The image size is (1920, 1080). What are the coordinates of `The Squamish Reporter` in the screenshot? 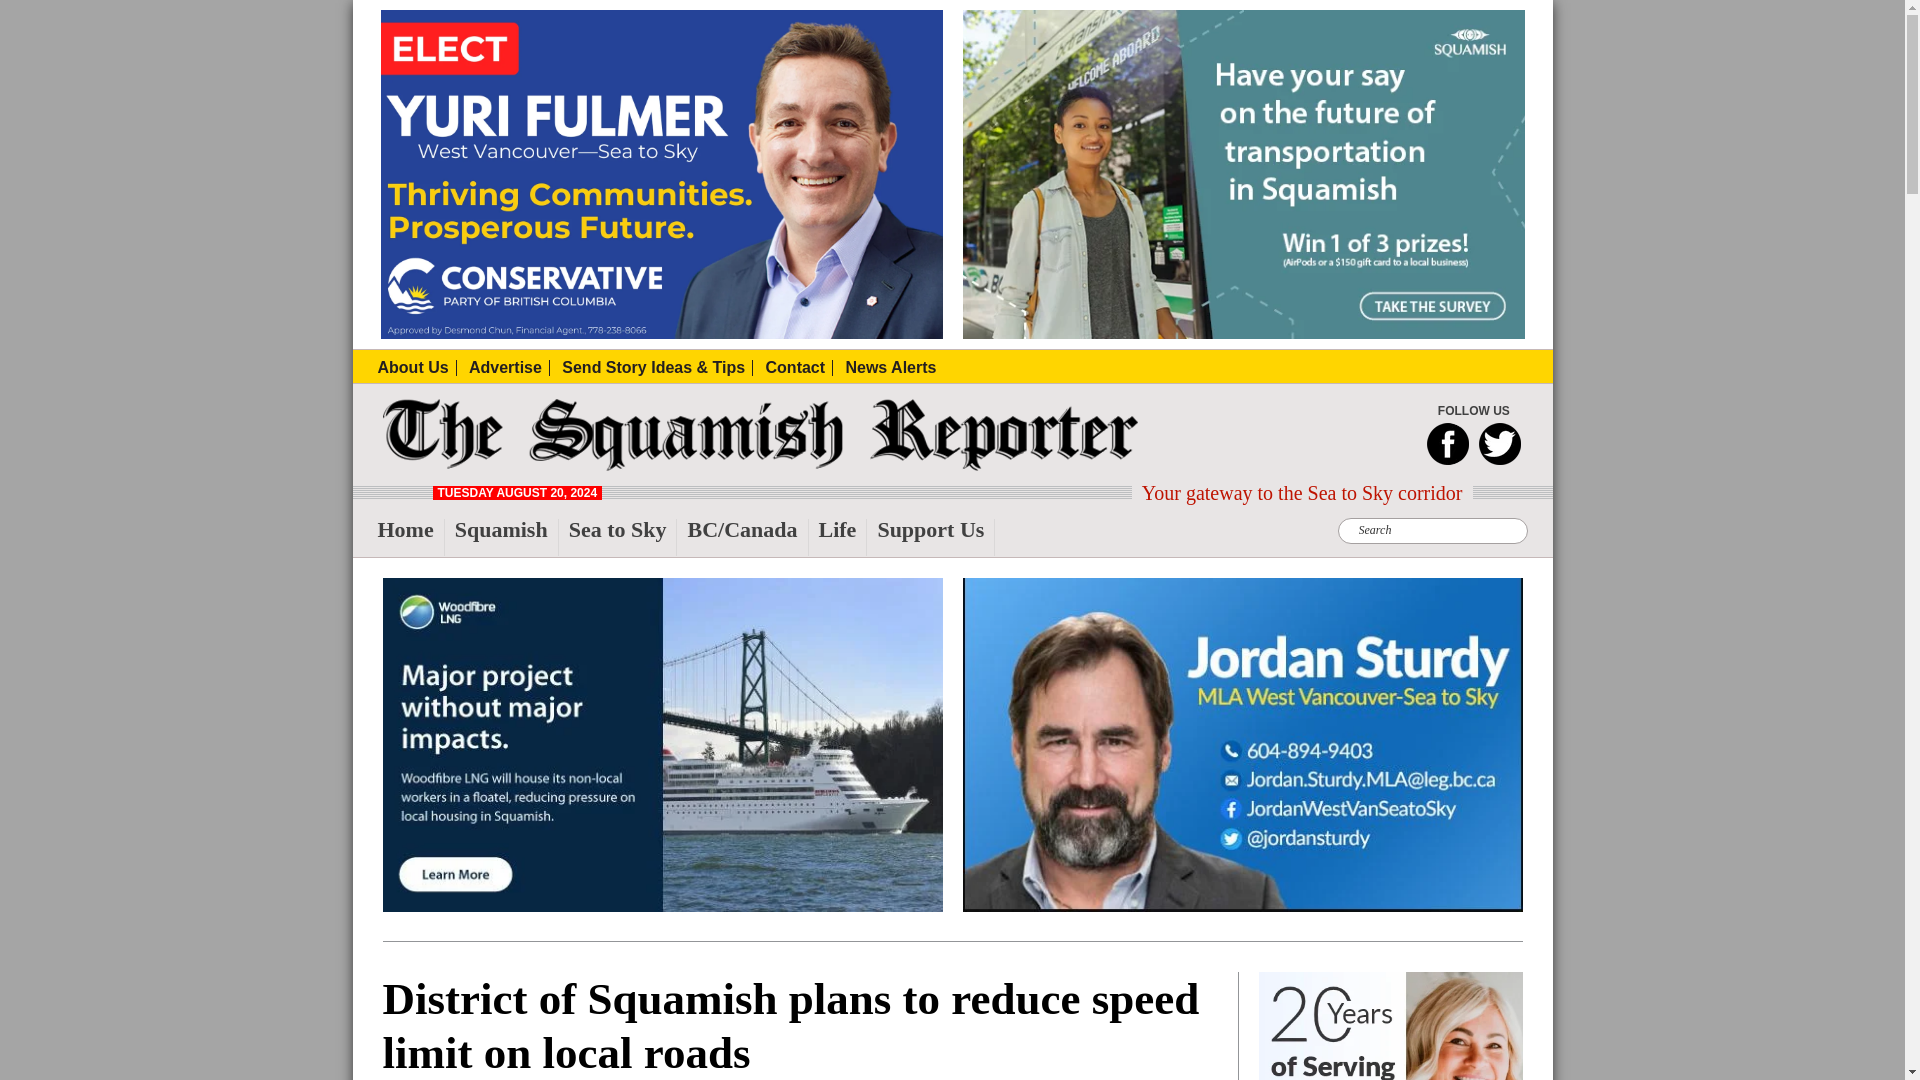 It's located at (424, 464).